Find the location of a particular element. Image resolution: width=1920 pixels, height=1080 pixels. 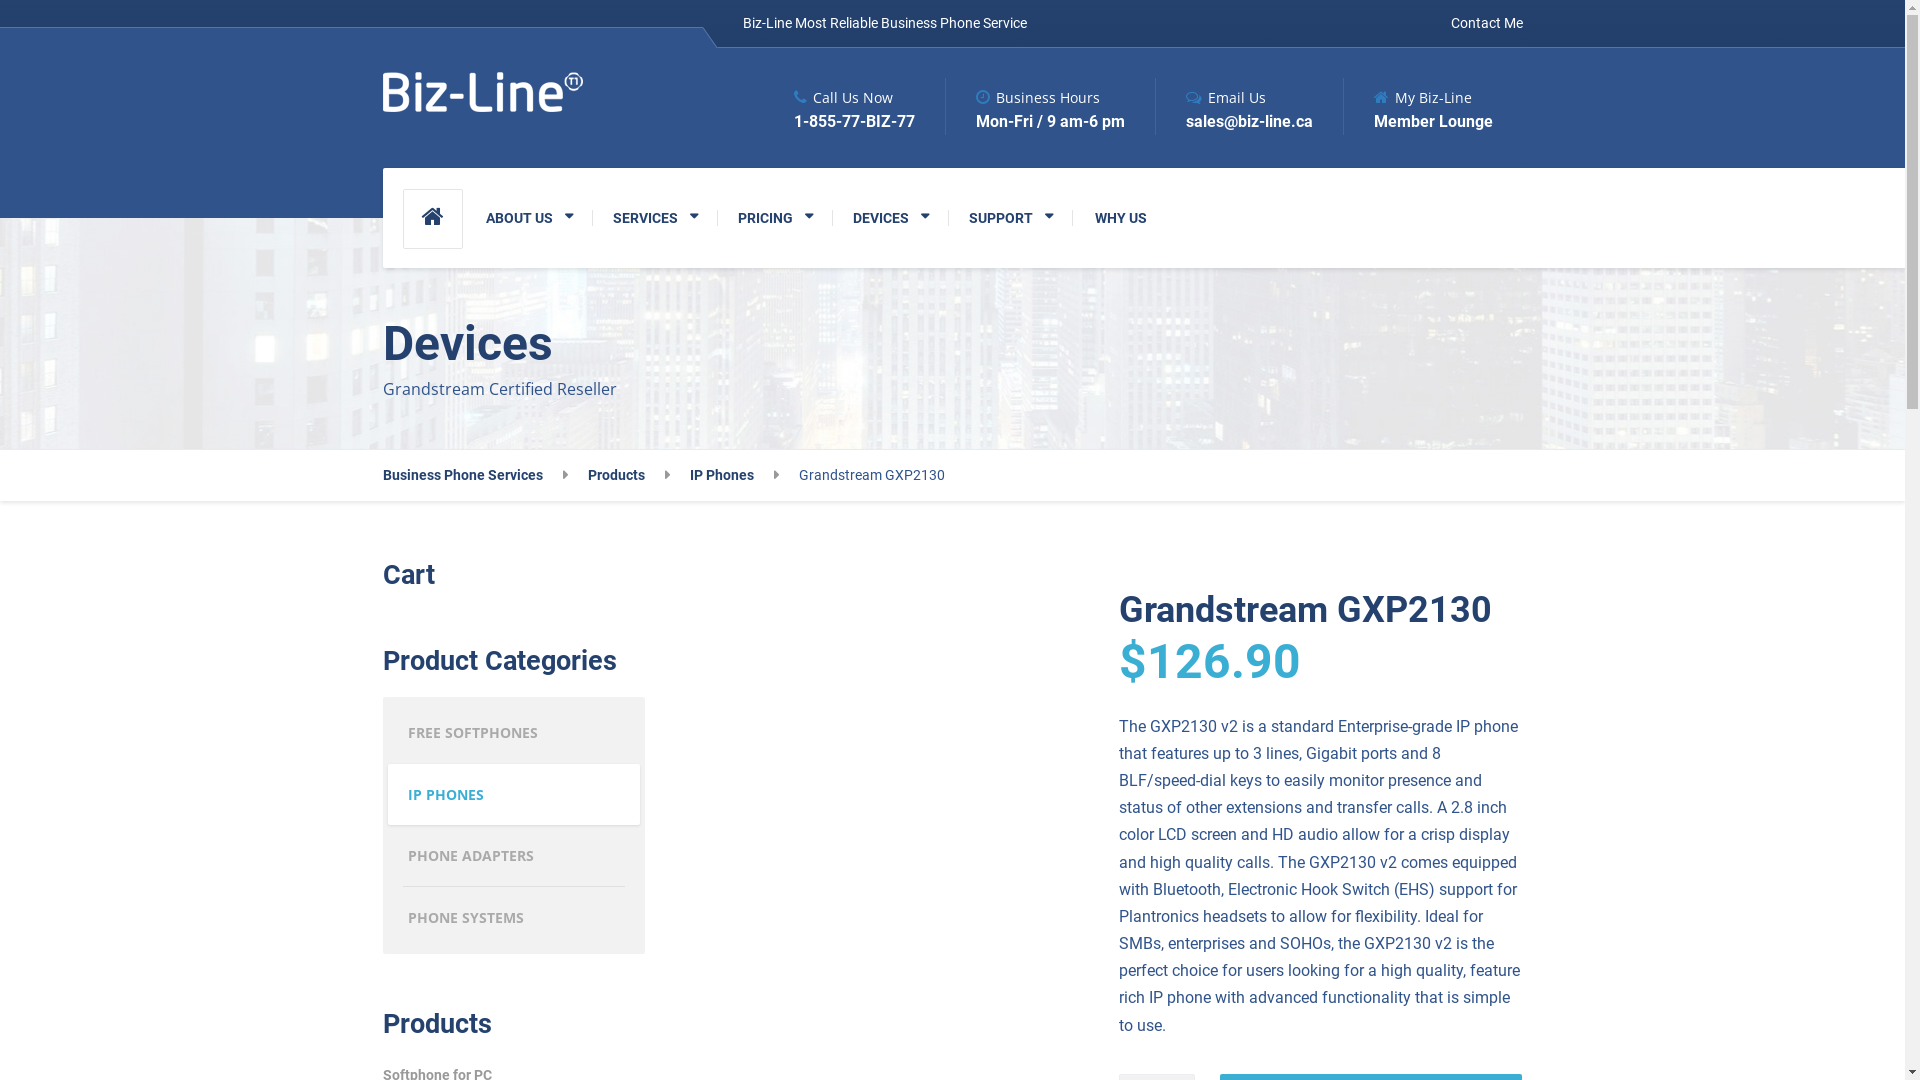

My Biz-Line
Member Lounge is located at coordinates (1417, 106).